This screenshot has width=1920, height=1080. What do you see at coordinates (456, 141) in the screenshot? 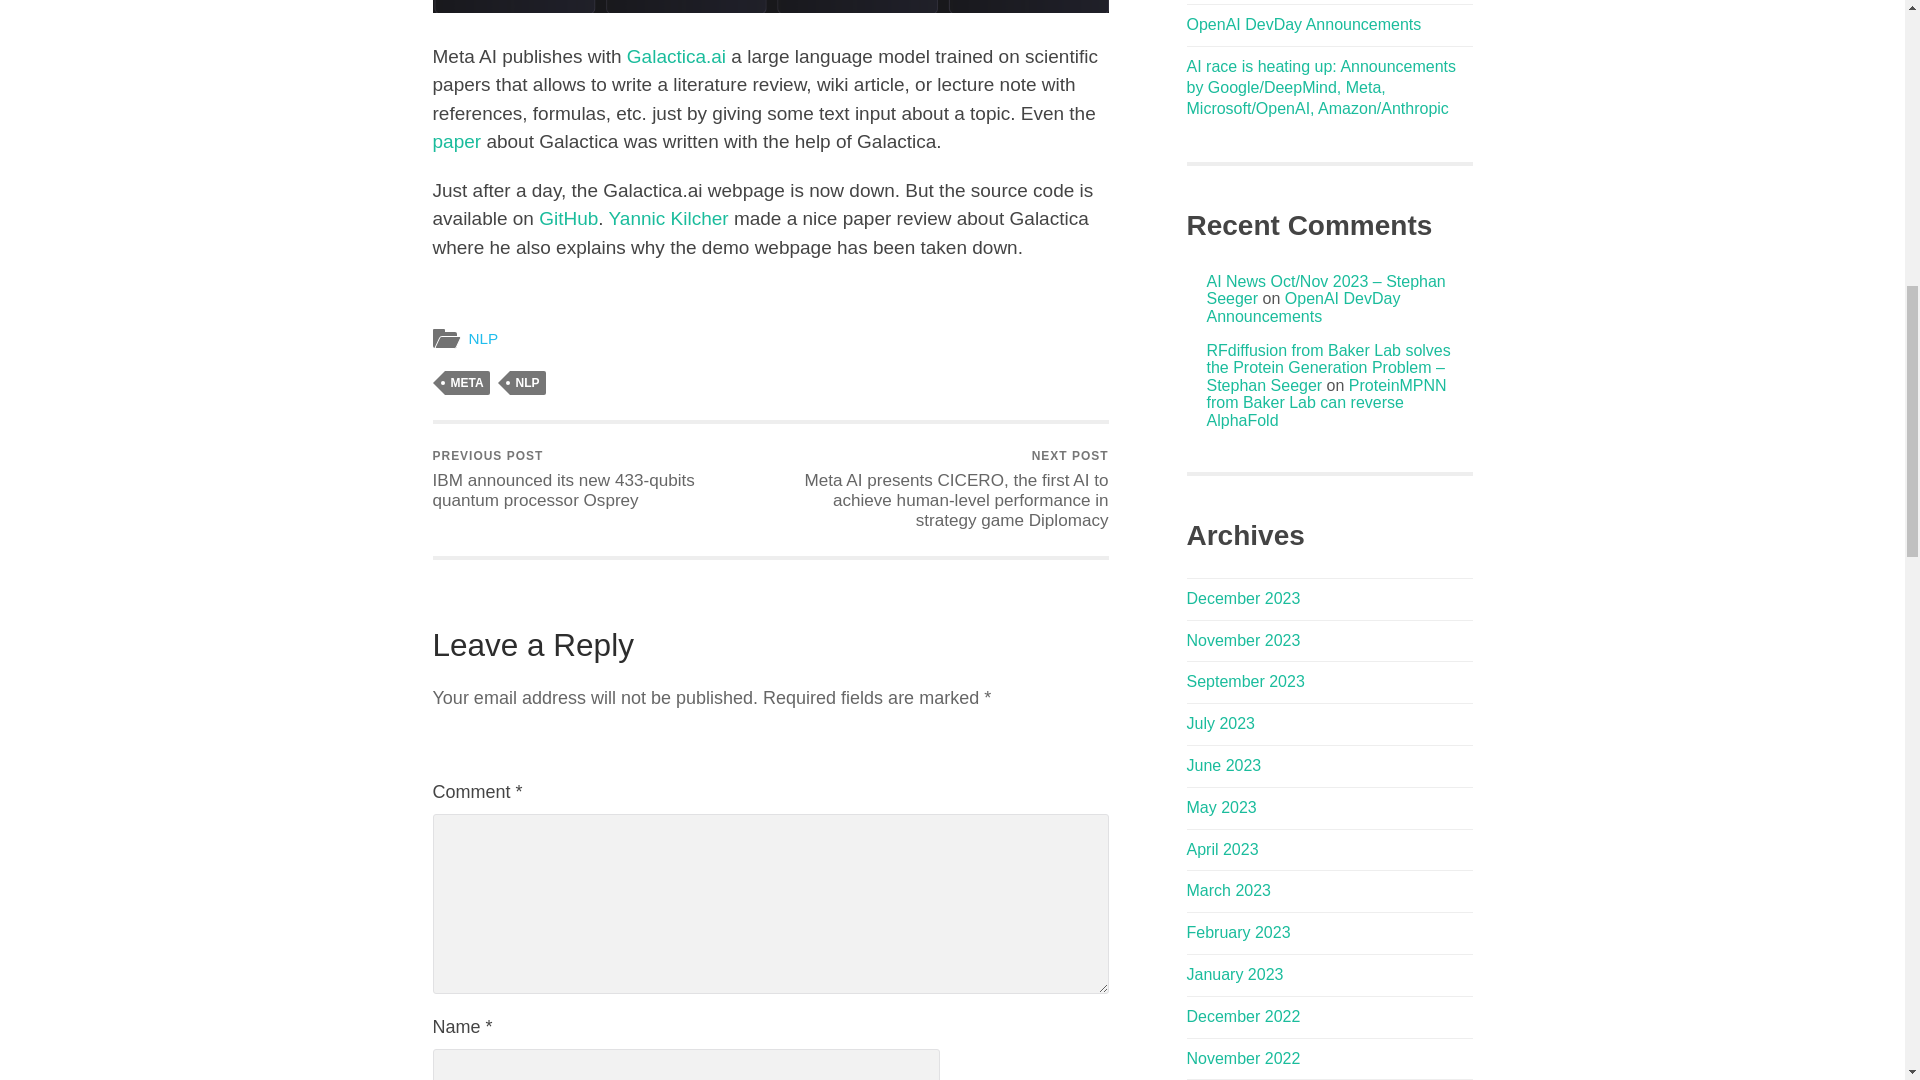
I see `paper` at bounding box center [456, 141].